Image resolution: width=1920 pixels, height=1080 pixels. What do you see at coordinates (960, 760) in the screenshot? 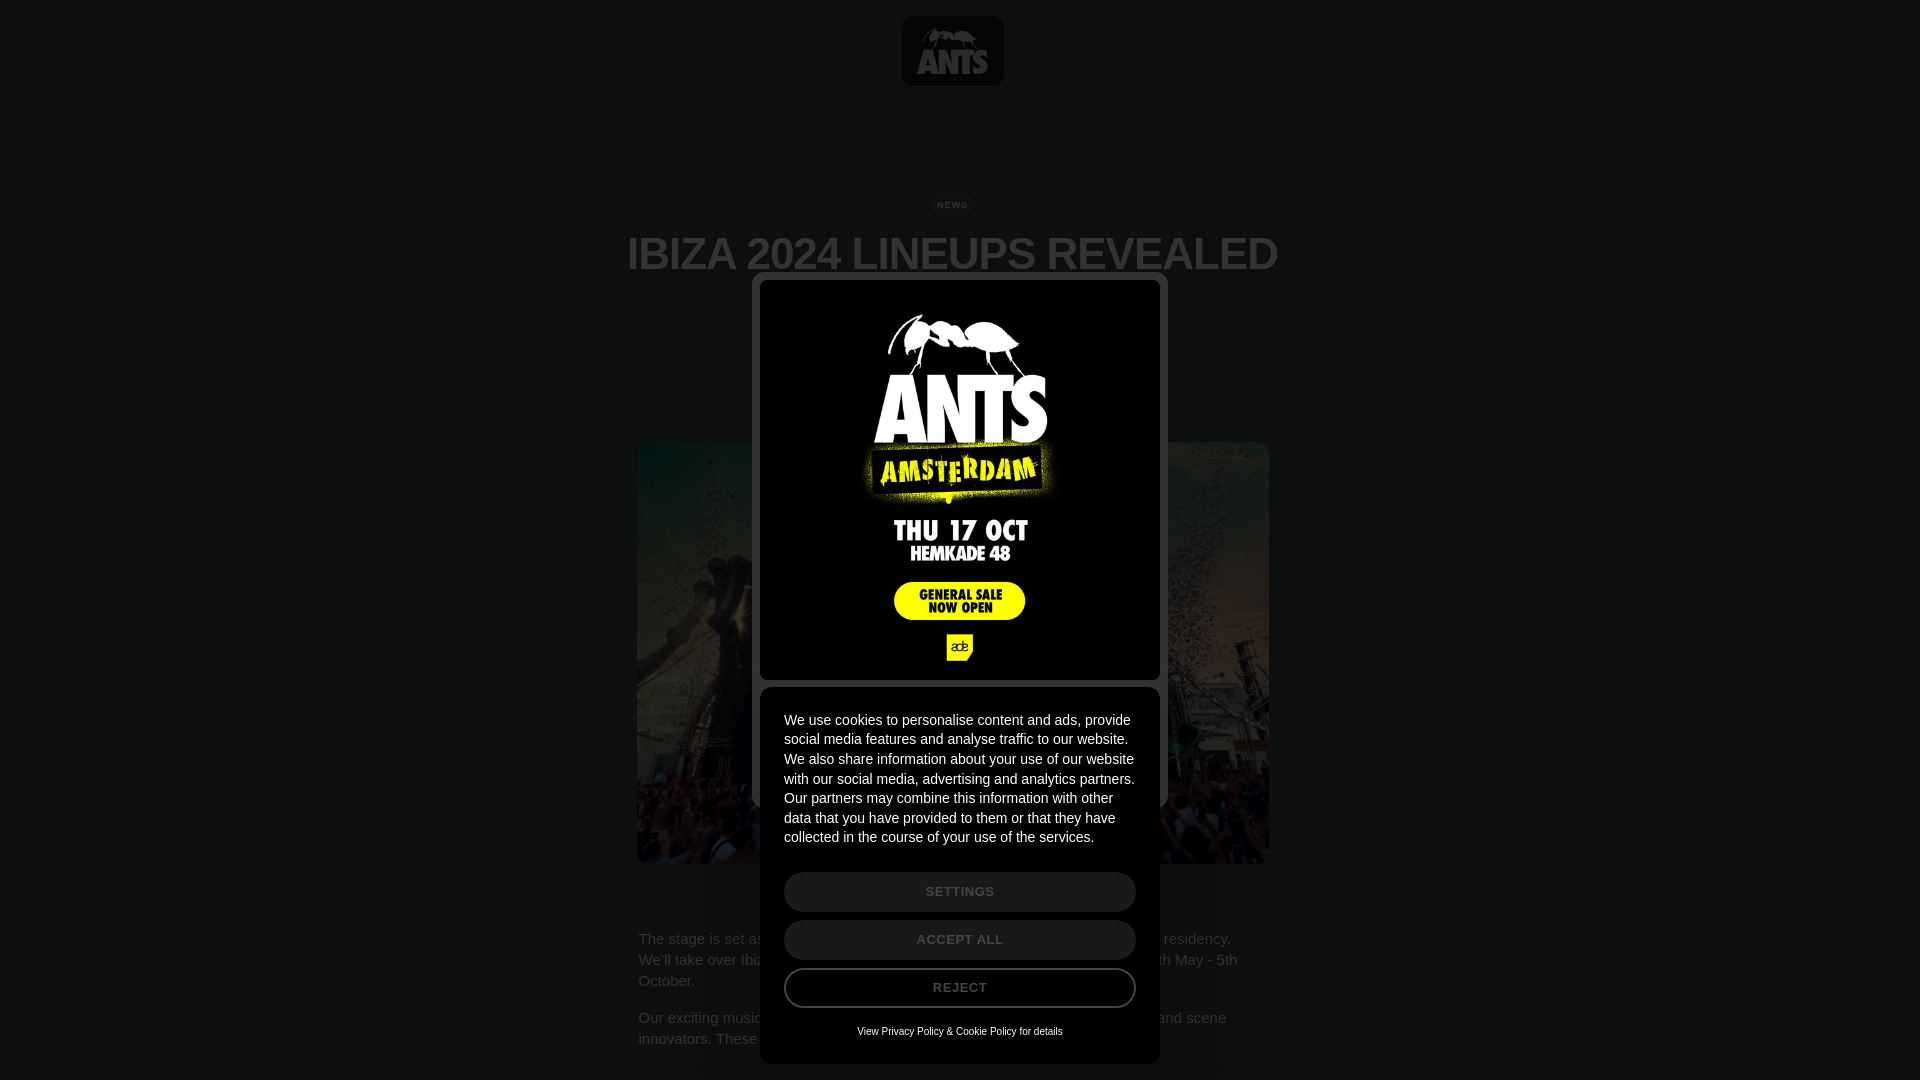
I see `JOIN US.` at bounding box center [960, 760].